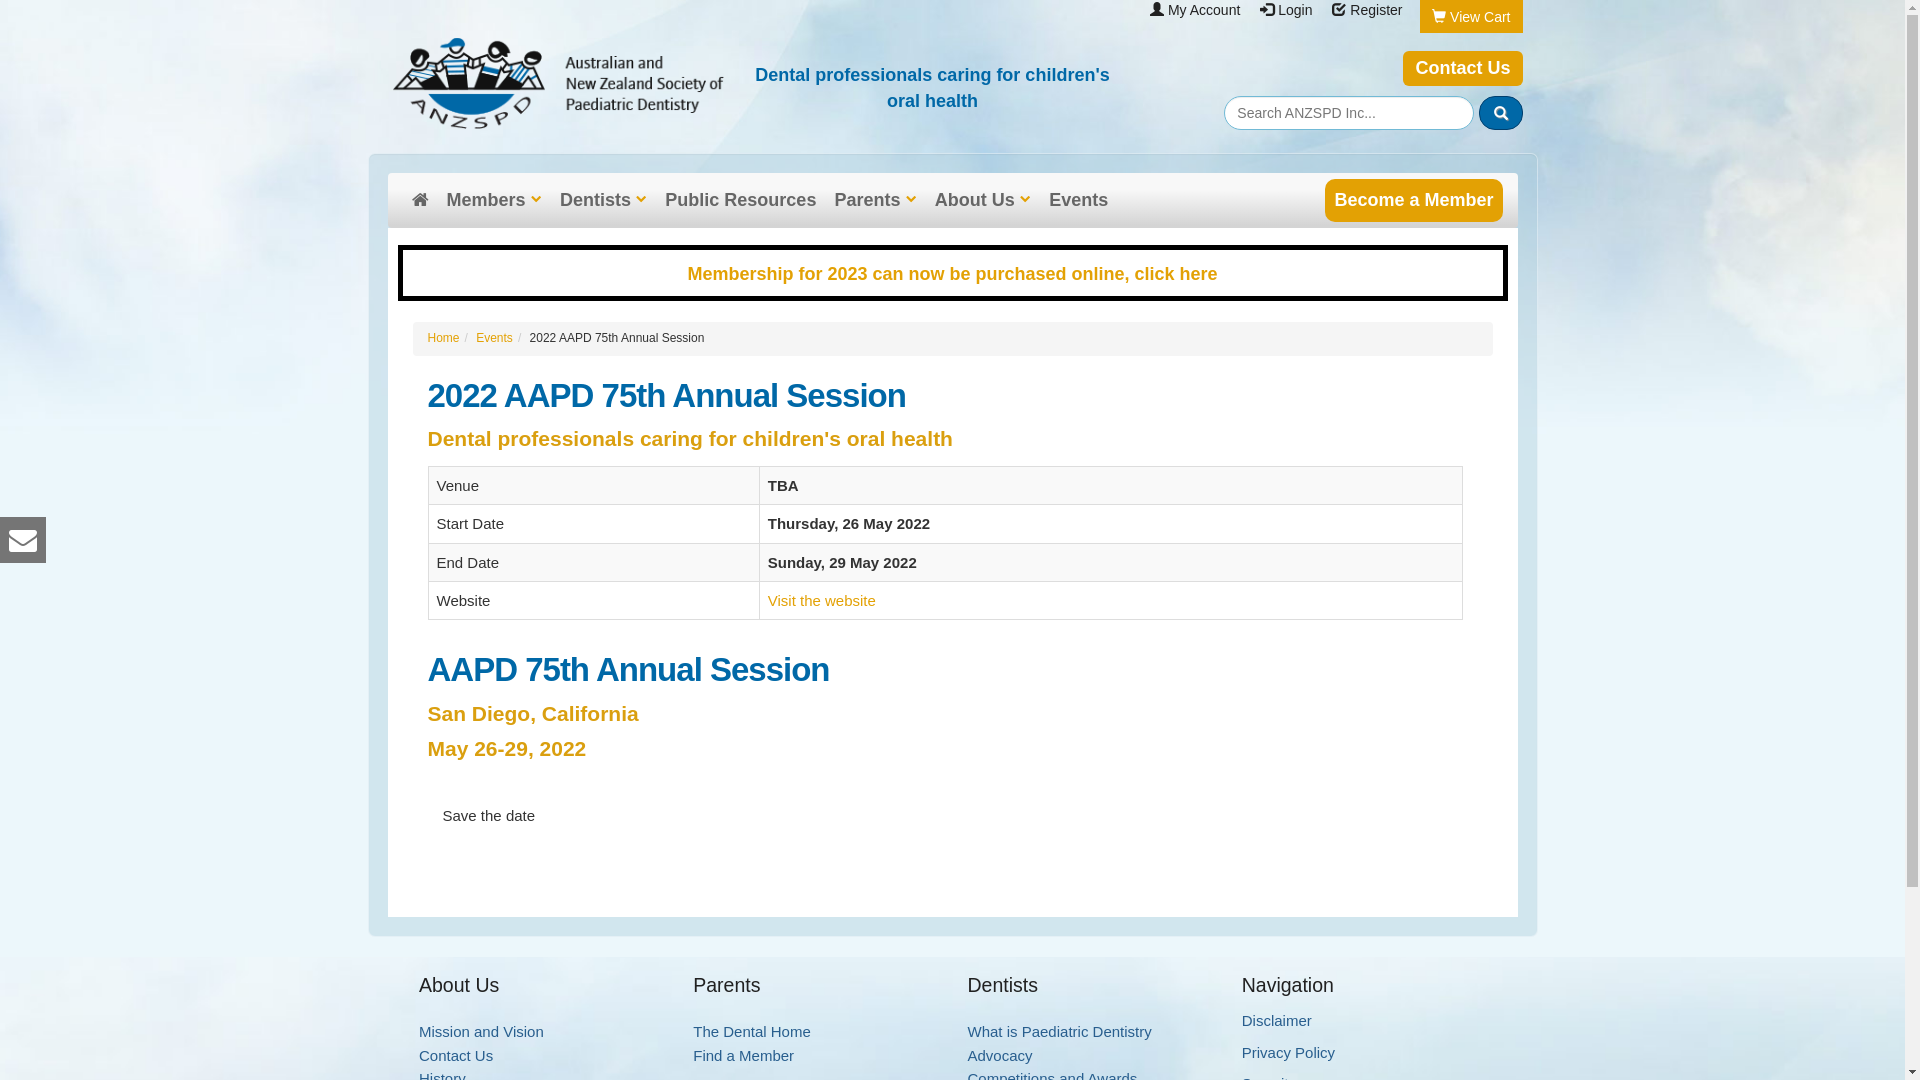 The image size is (1920, 1080). I want to click on Disclaimer, so click(1277, 1020).